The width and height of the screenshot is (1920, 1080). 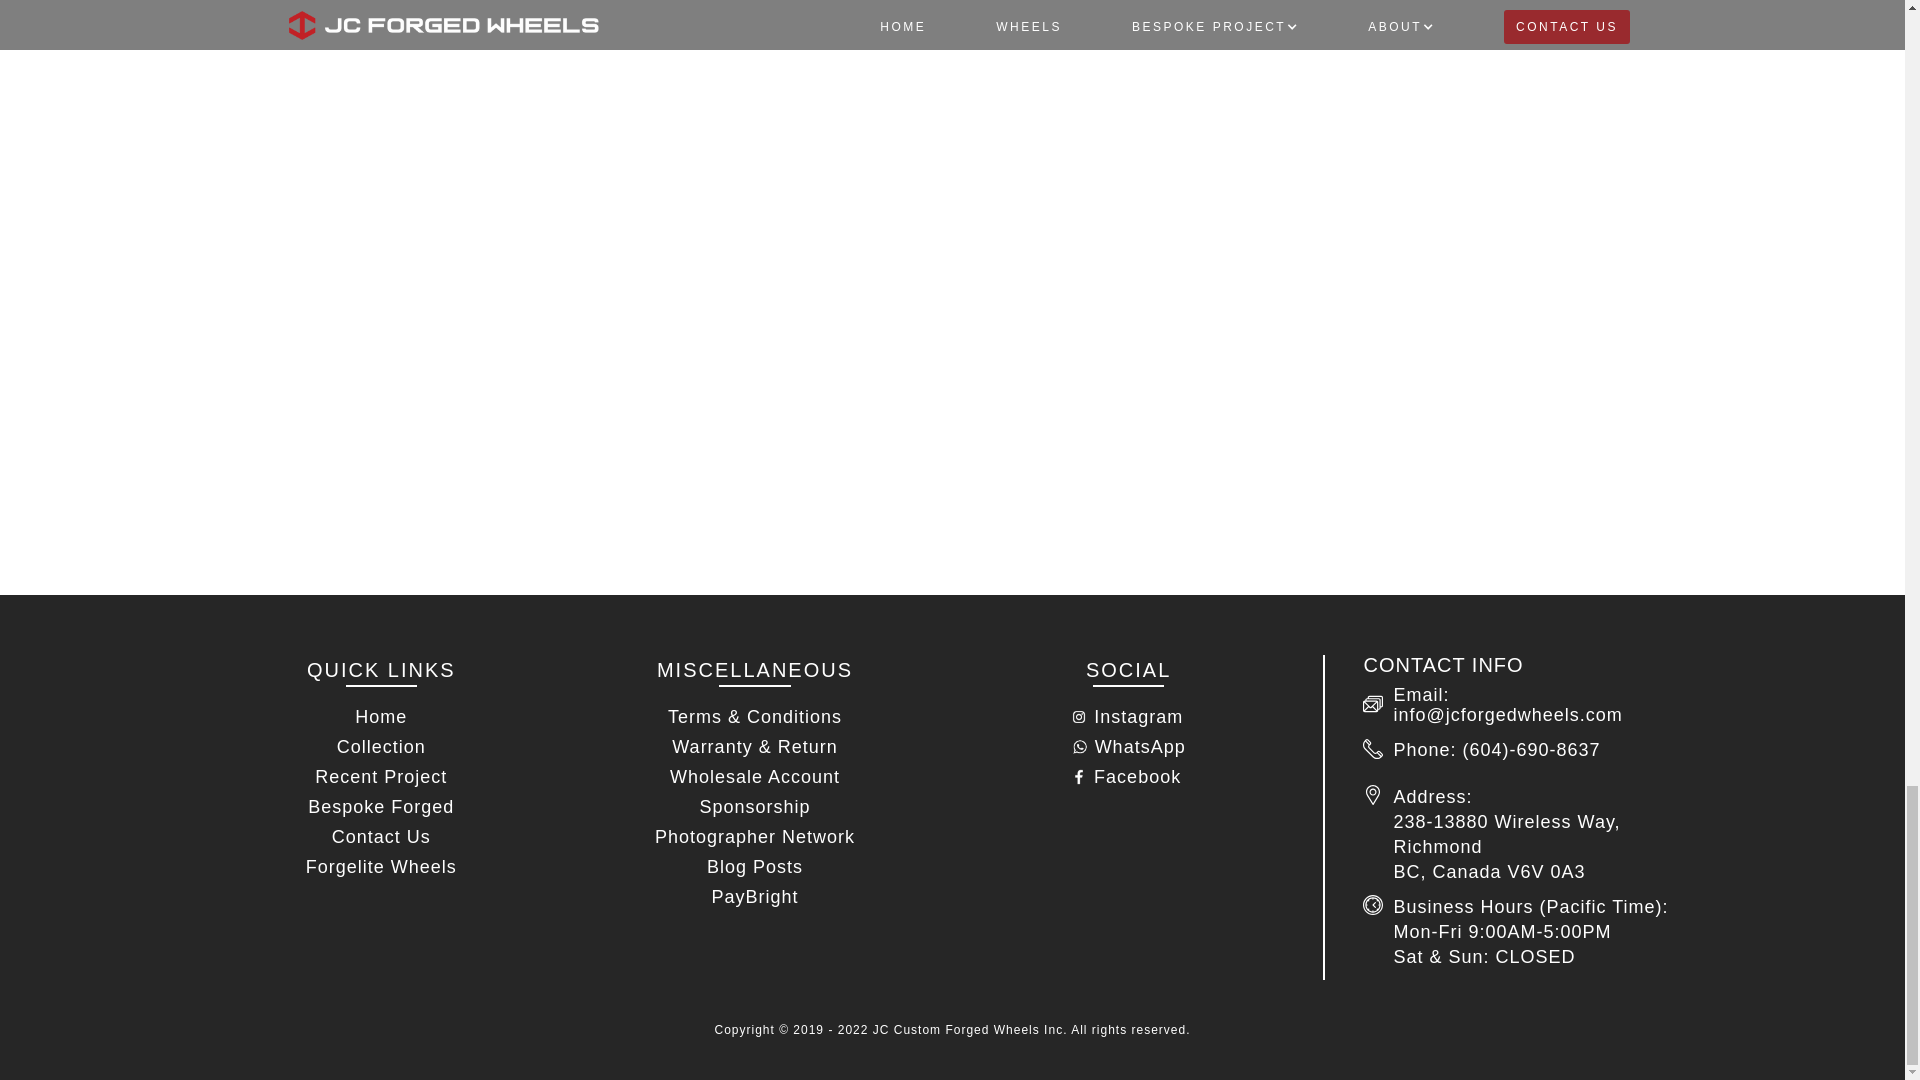 I want to click on Collection, so click(x=381, y=746).